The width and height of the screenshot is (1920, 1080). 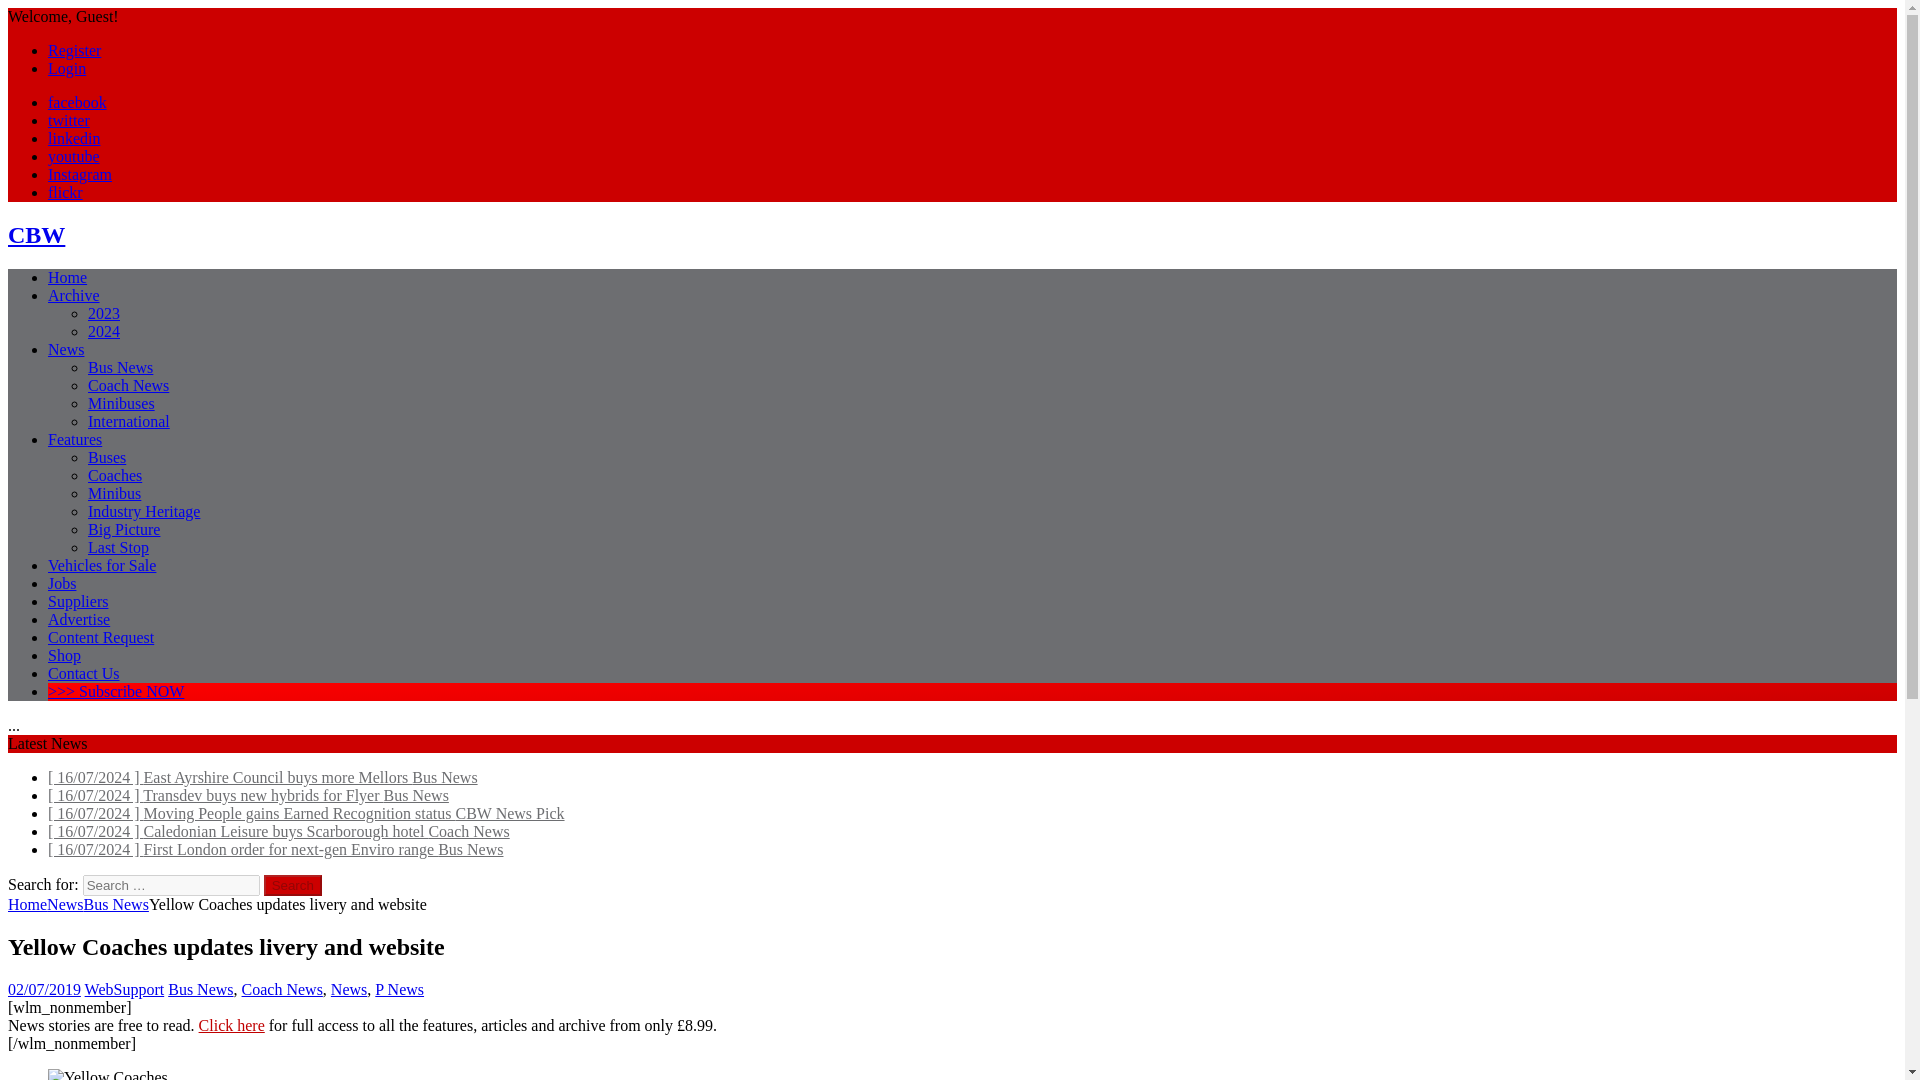 What do you see at coordinates (74, 156) in the screenshot?
I see `youtube` at bounding box center [74, 156].